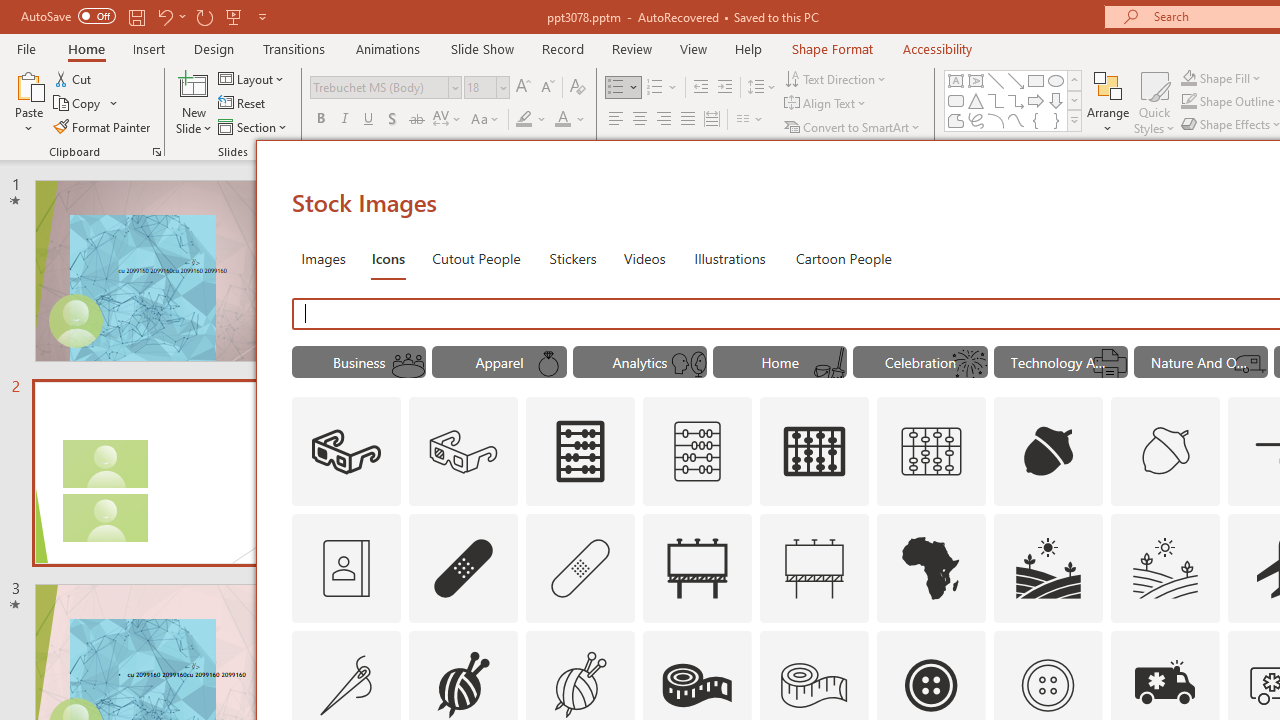 This screenshot has height=720, width=1280. What do you see at coordinates (416, 120) in the screenshot?
I see `Strikethrough` at bounding box center [416, 120].